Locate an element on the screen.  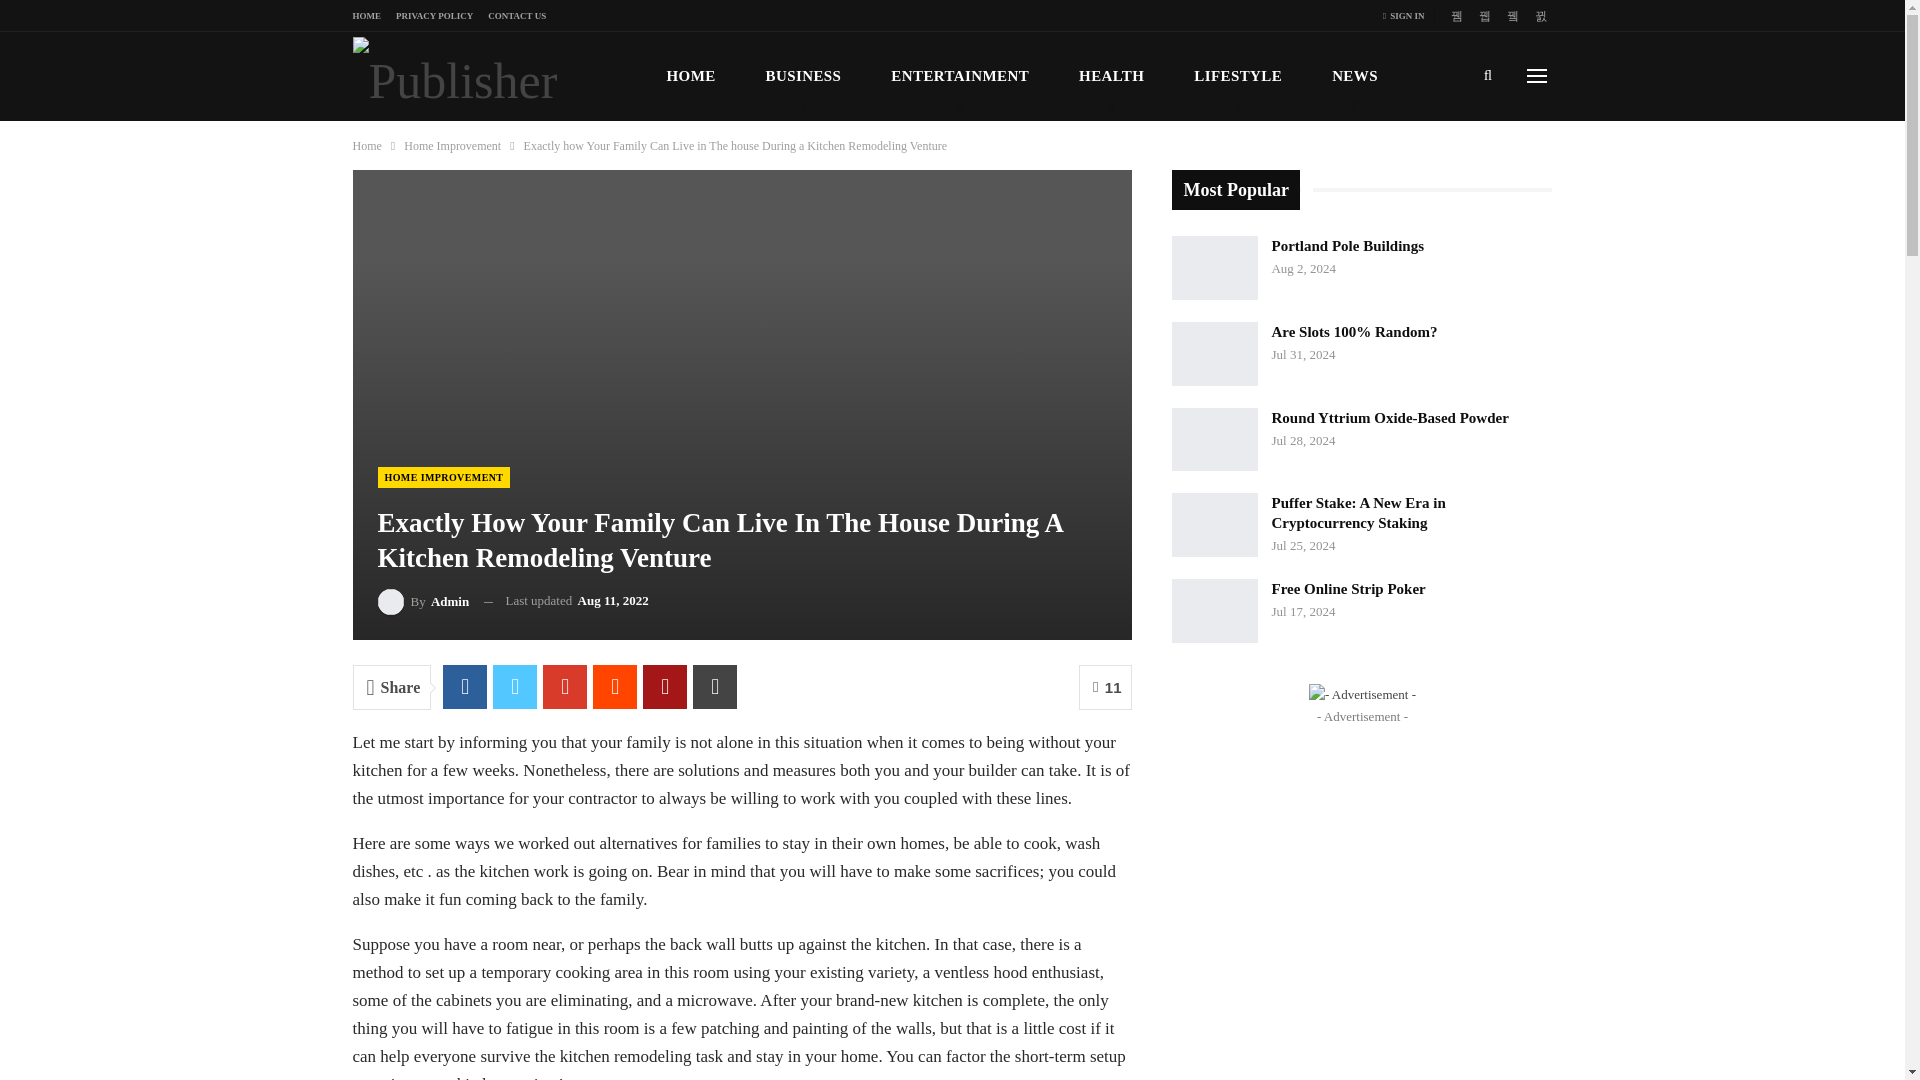
LIFESTYLE is located at coordinates (1237, 76).